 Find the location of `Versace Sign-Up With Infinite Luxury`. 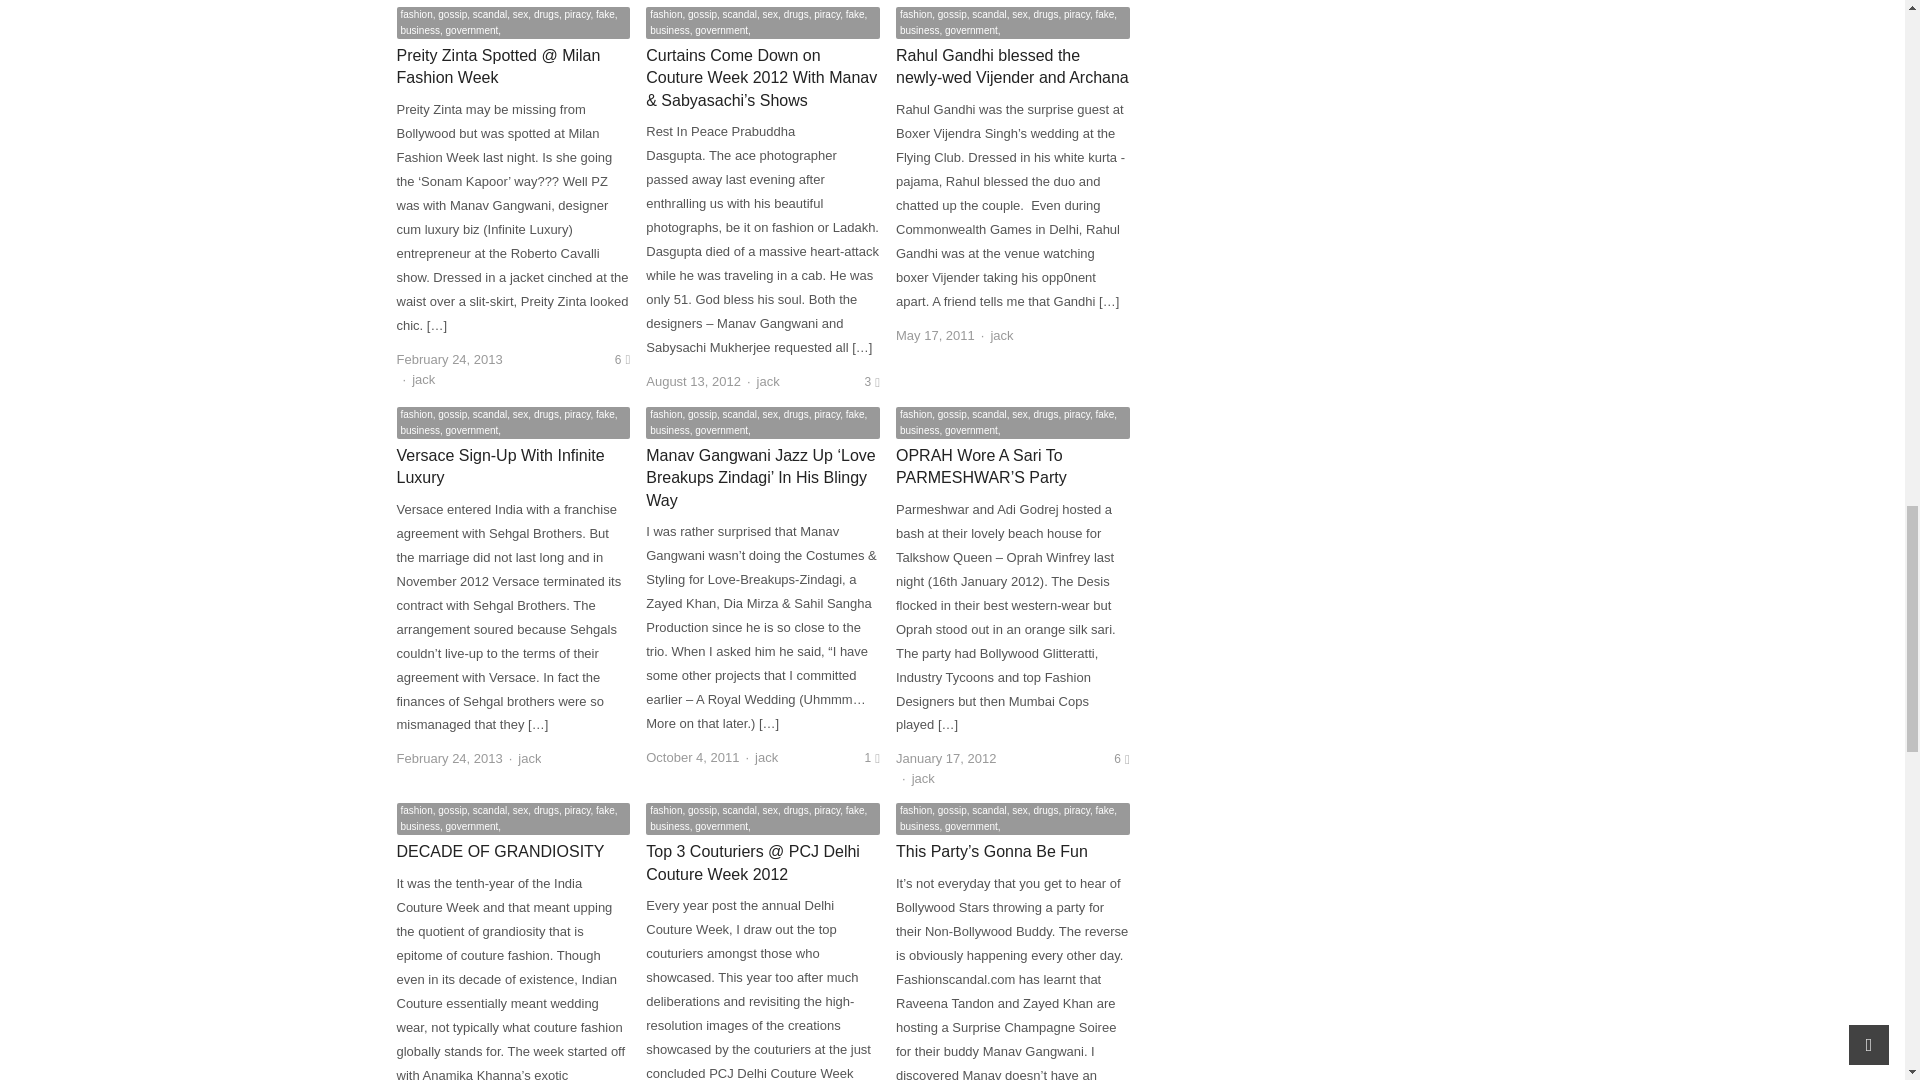

Versace Sign-Up With Infinite Luxury is located at coordinates (500, 466).